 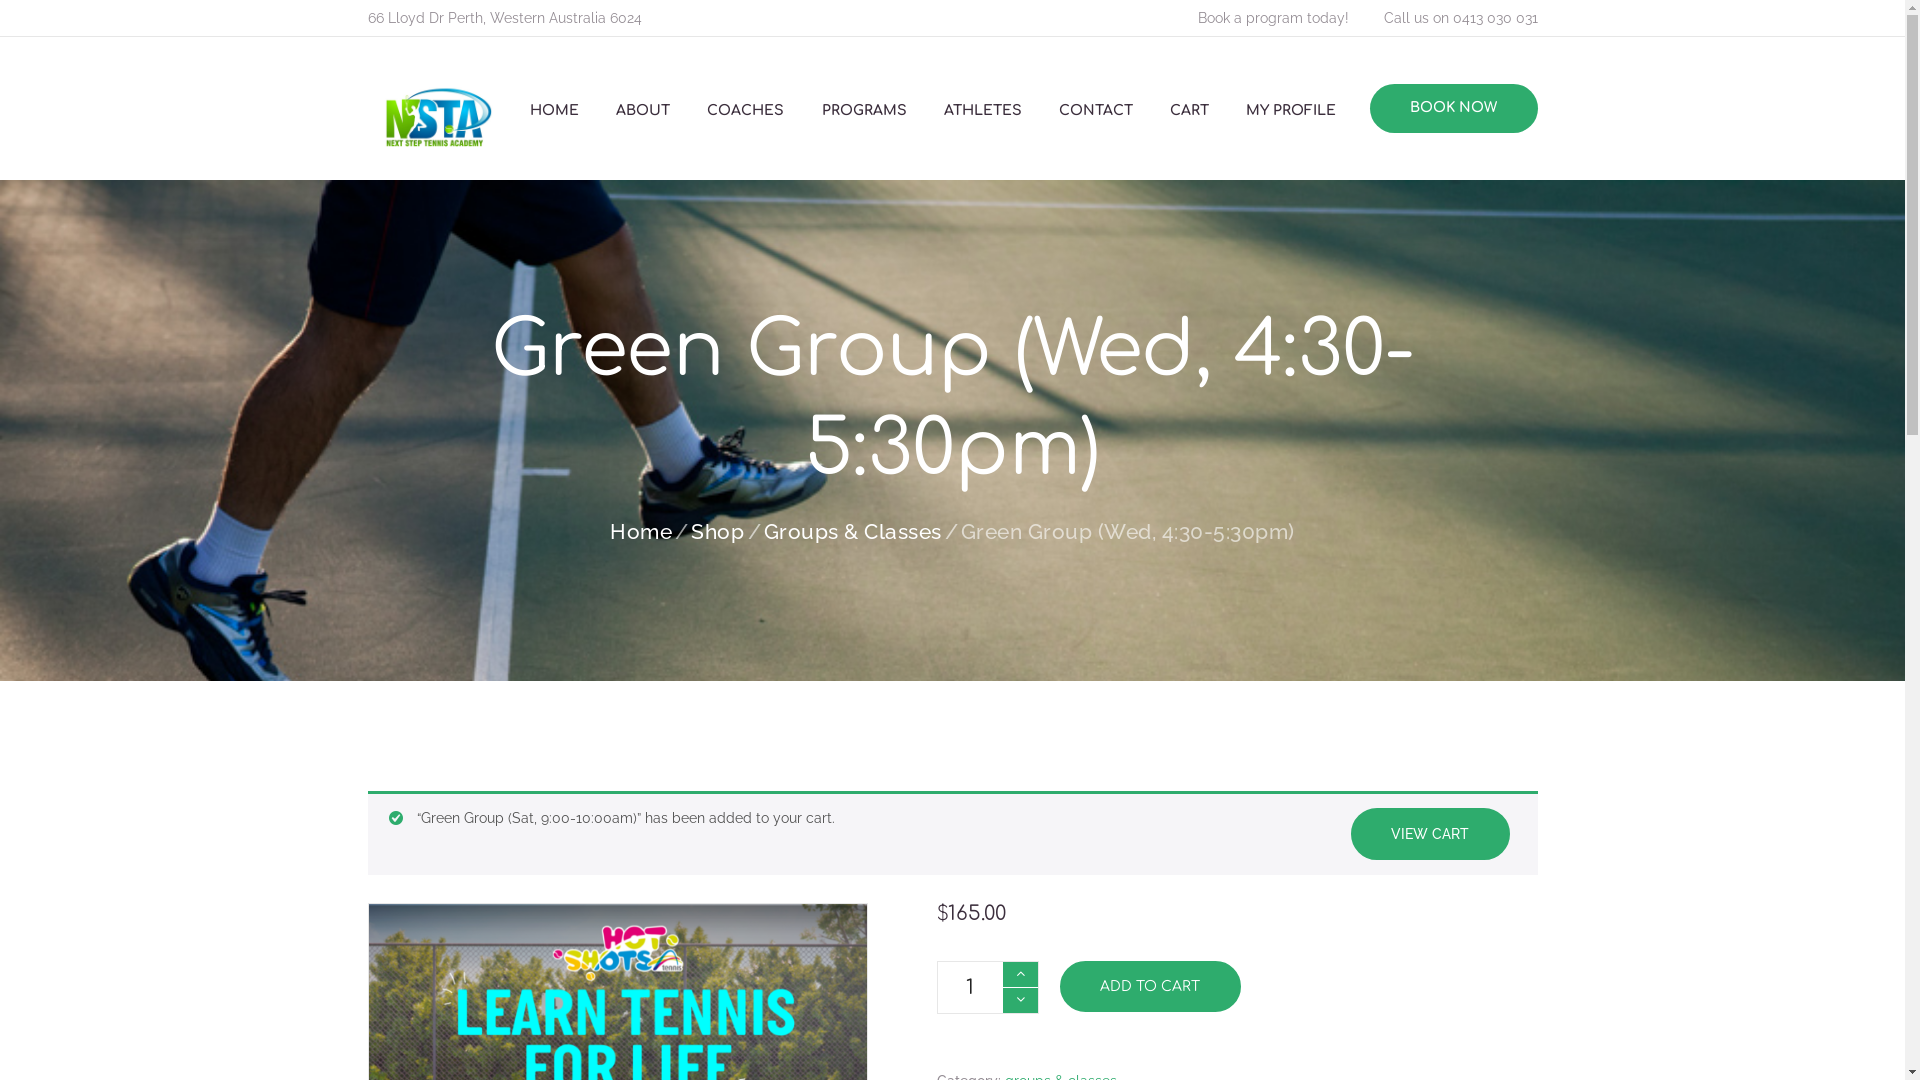 What do you see at coordinates (853, 532) in the screenshot?
I see `Groups & Classes` at bounding box center [853, 532].